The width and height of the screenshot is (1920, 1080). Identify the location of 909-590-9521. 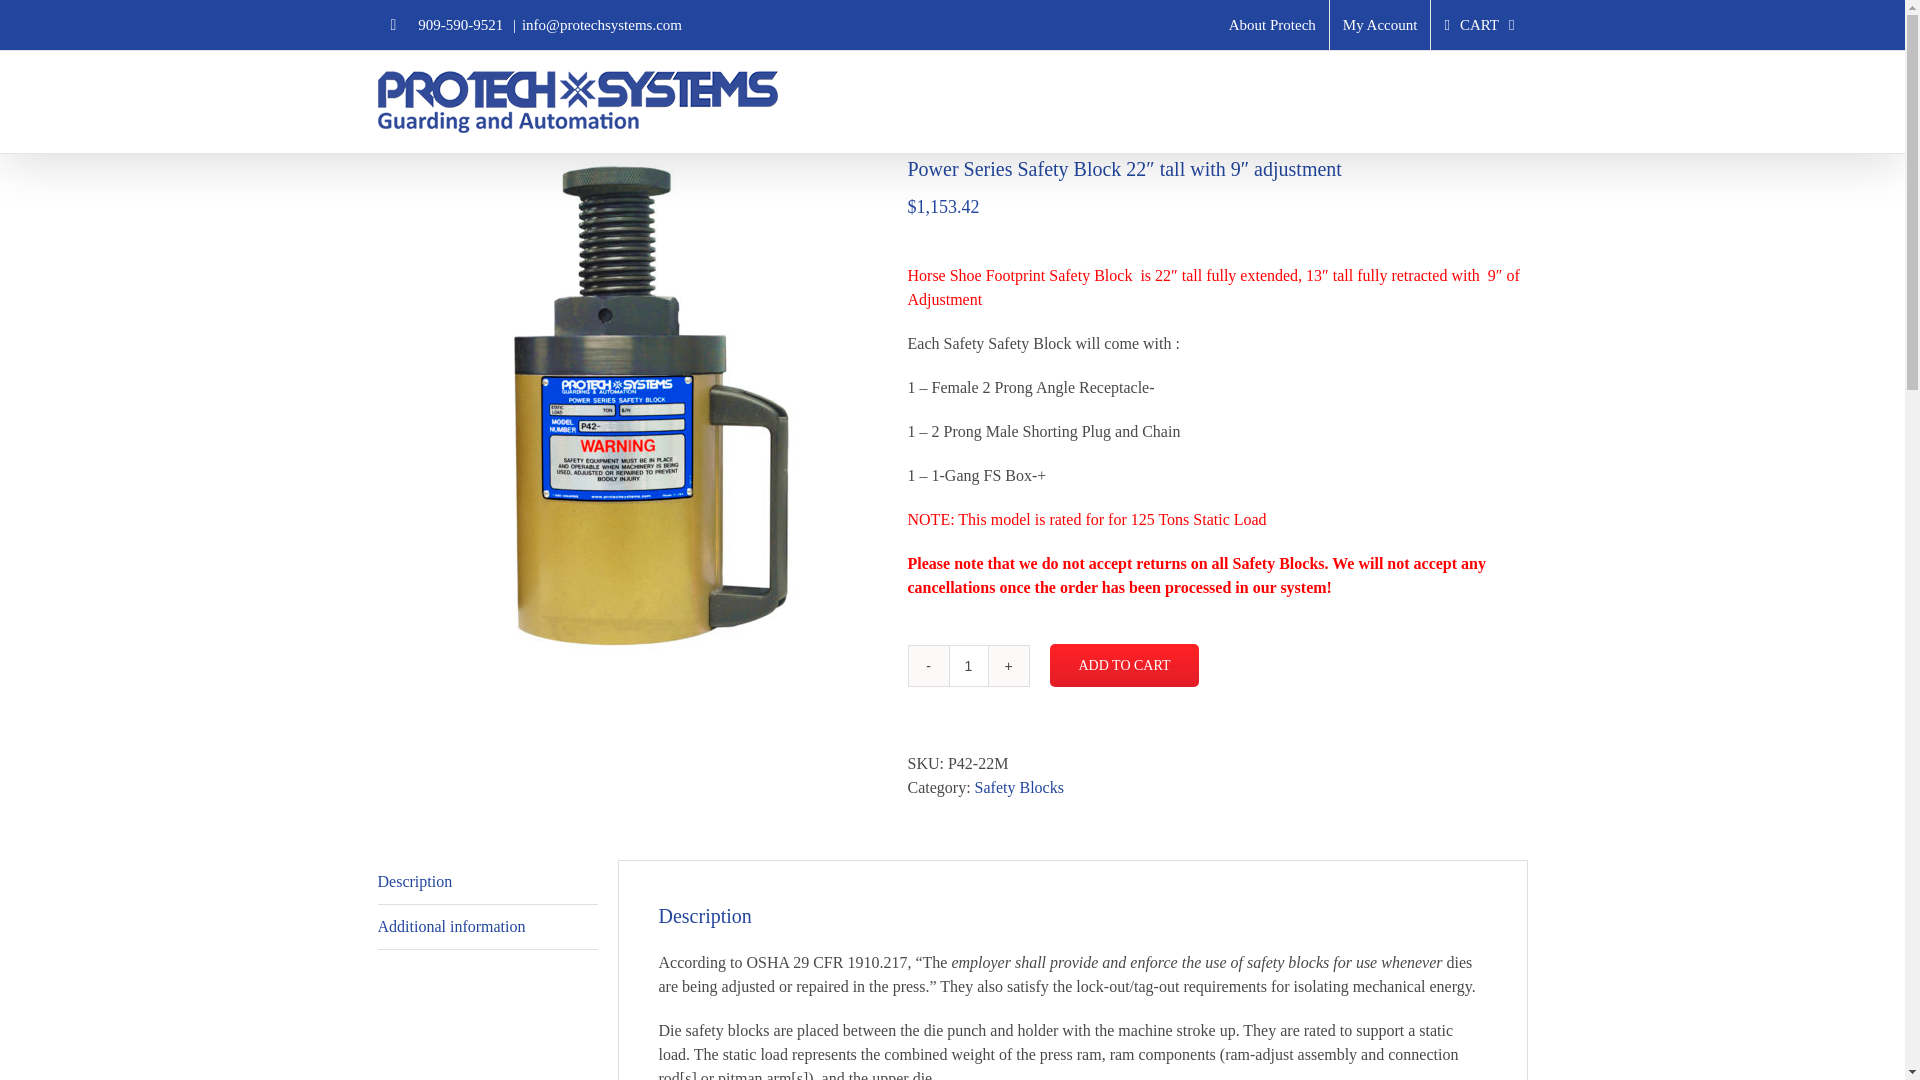
(462, 25).